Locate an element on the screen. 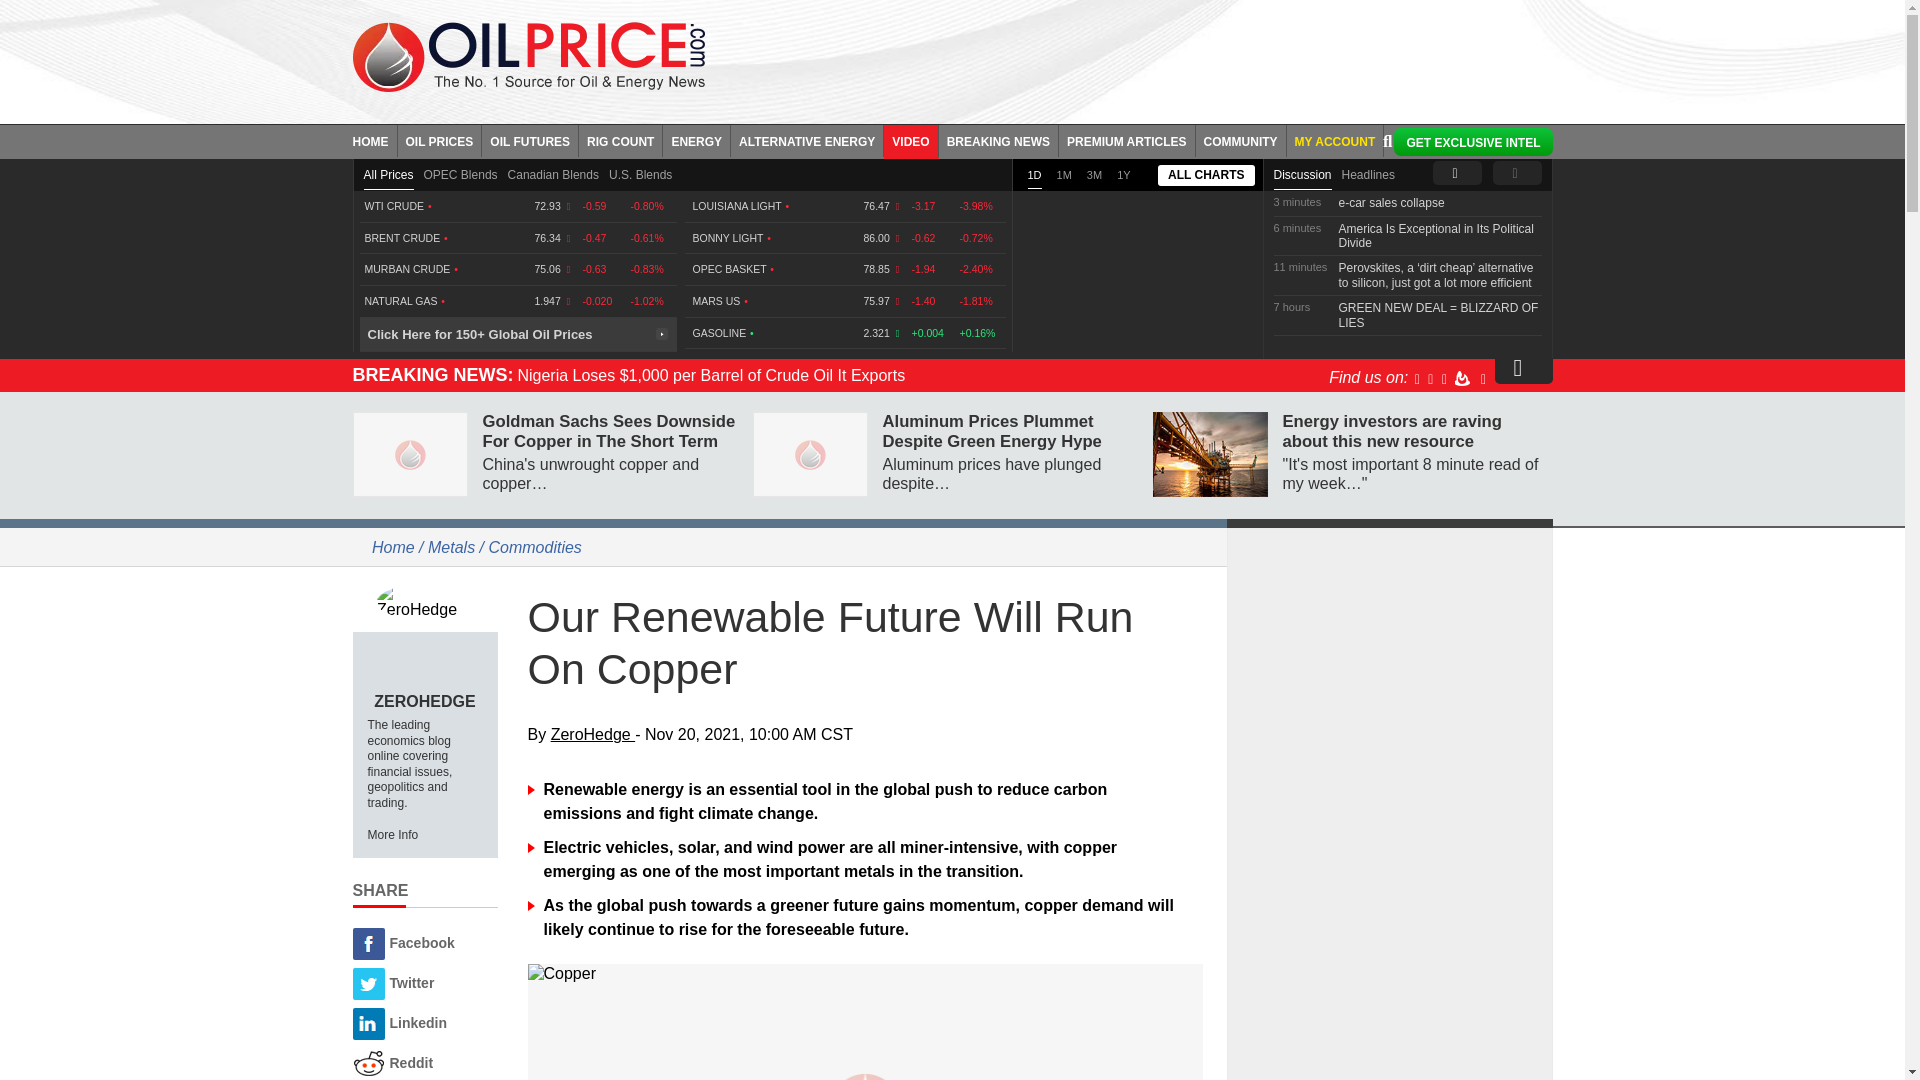 This screenshot has height=1080, width=1920. VIDEO is located at coordinates (910, 140).